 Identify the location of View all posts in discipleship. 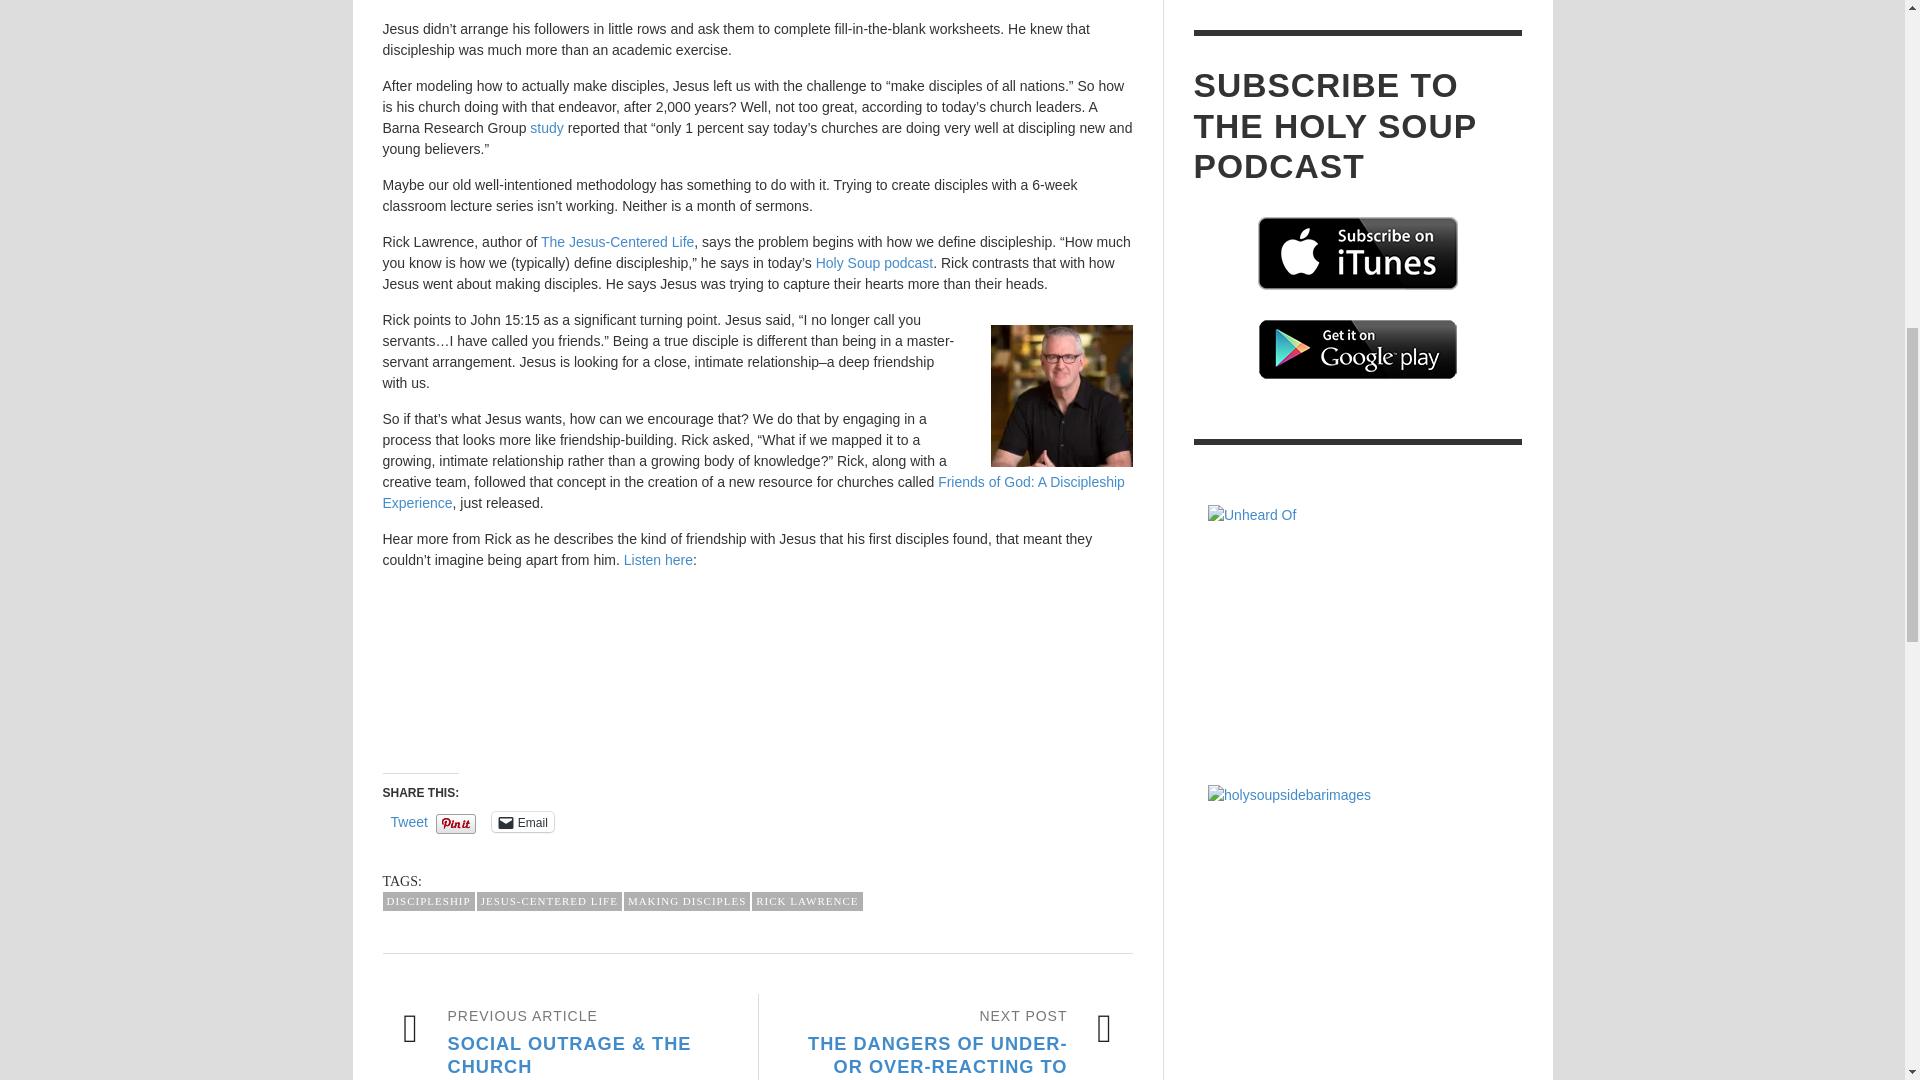
(428, 902).